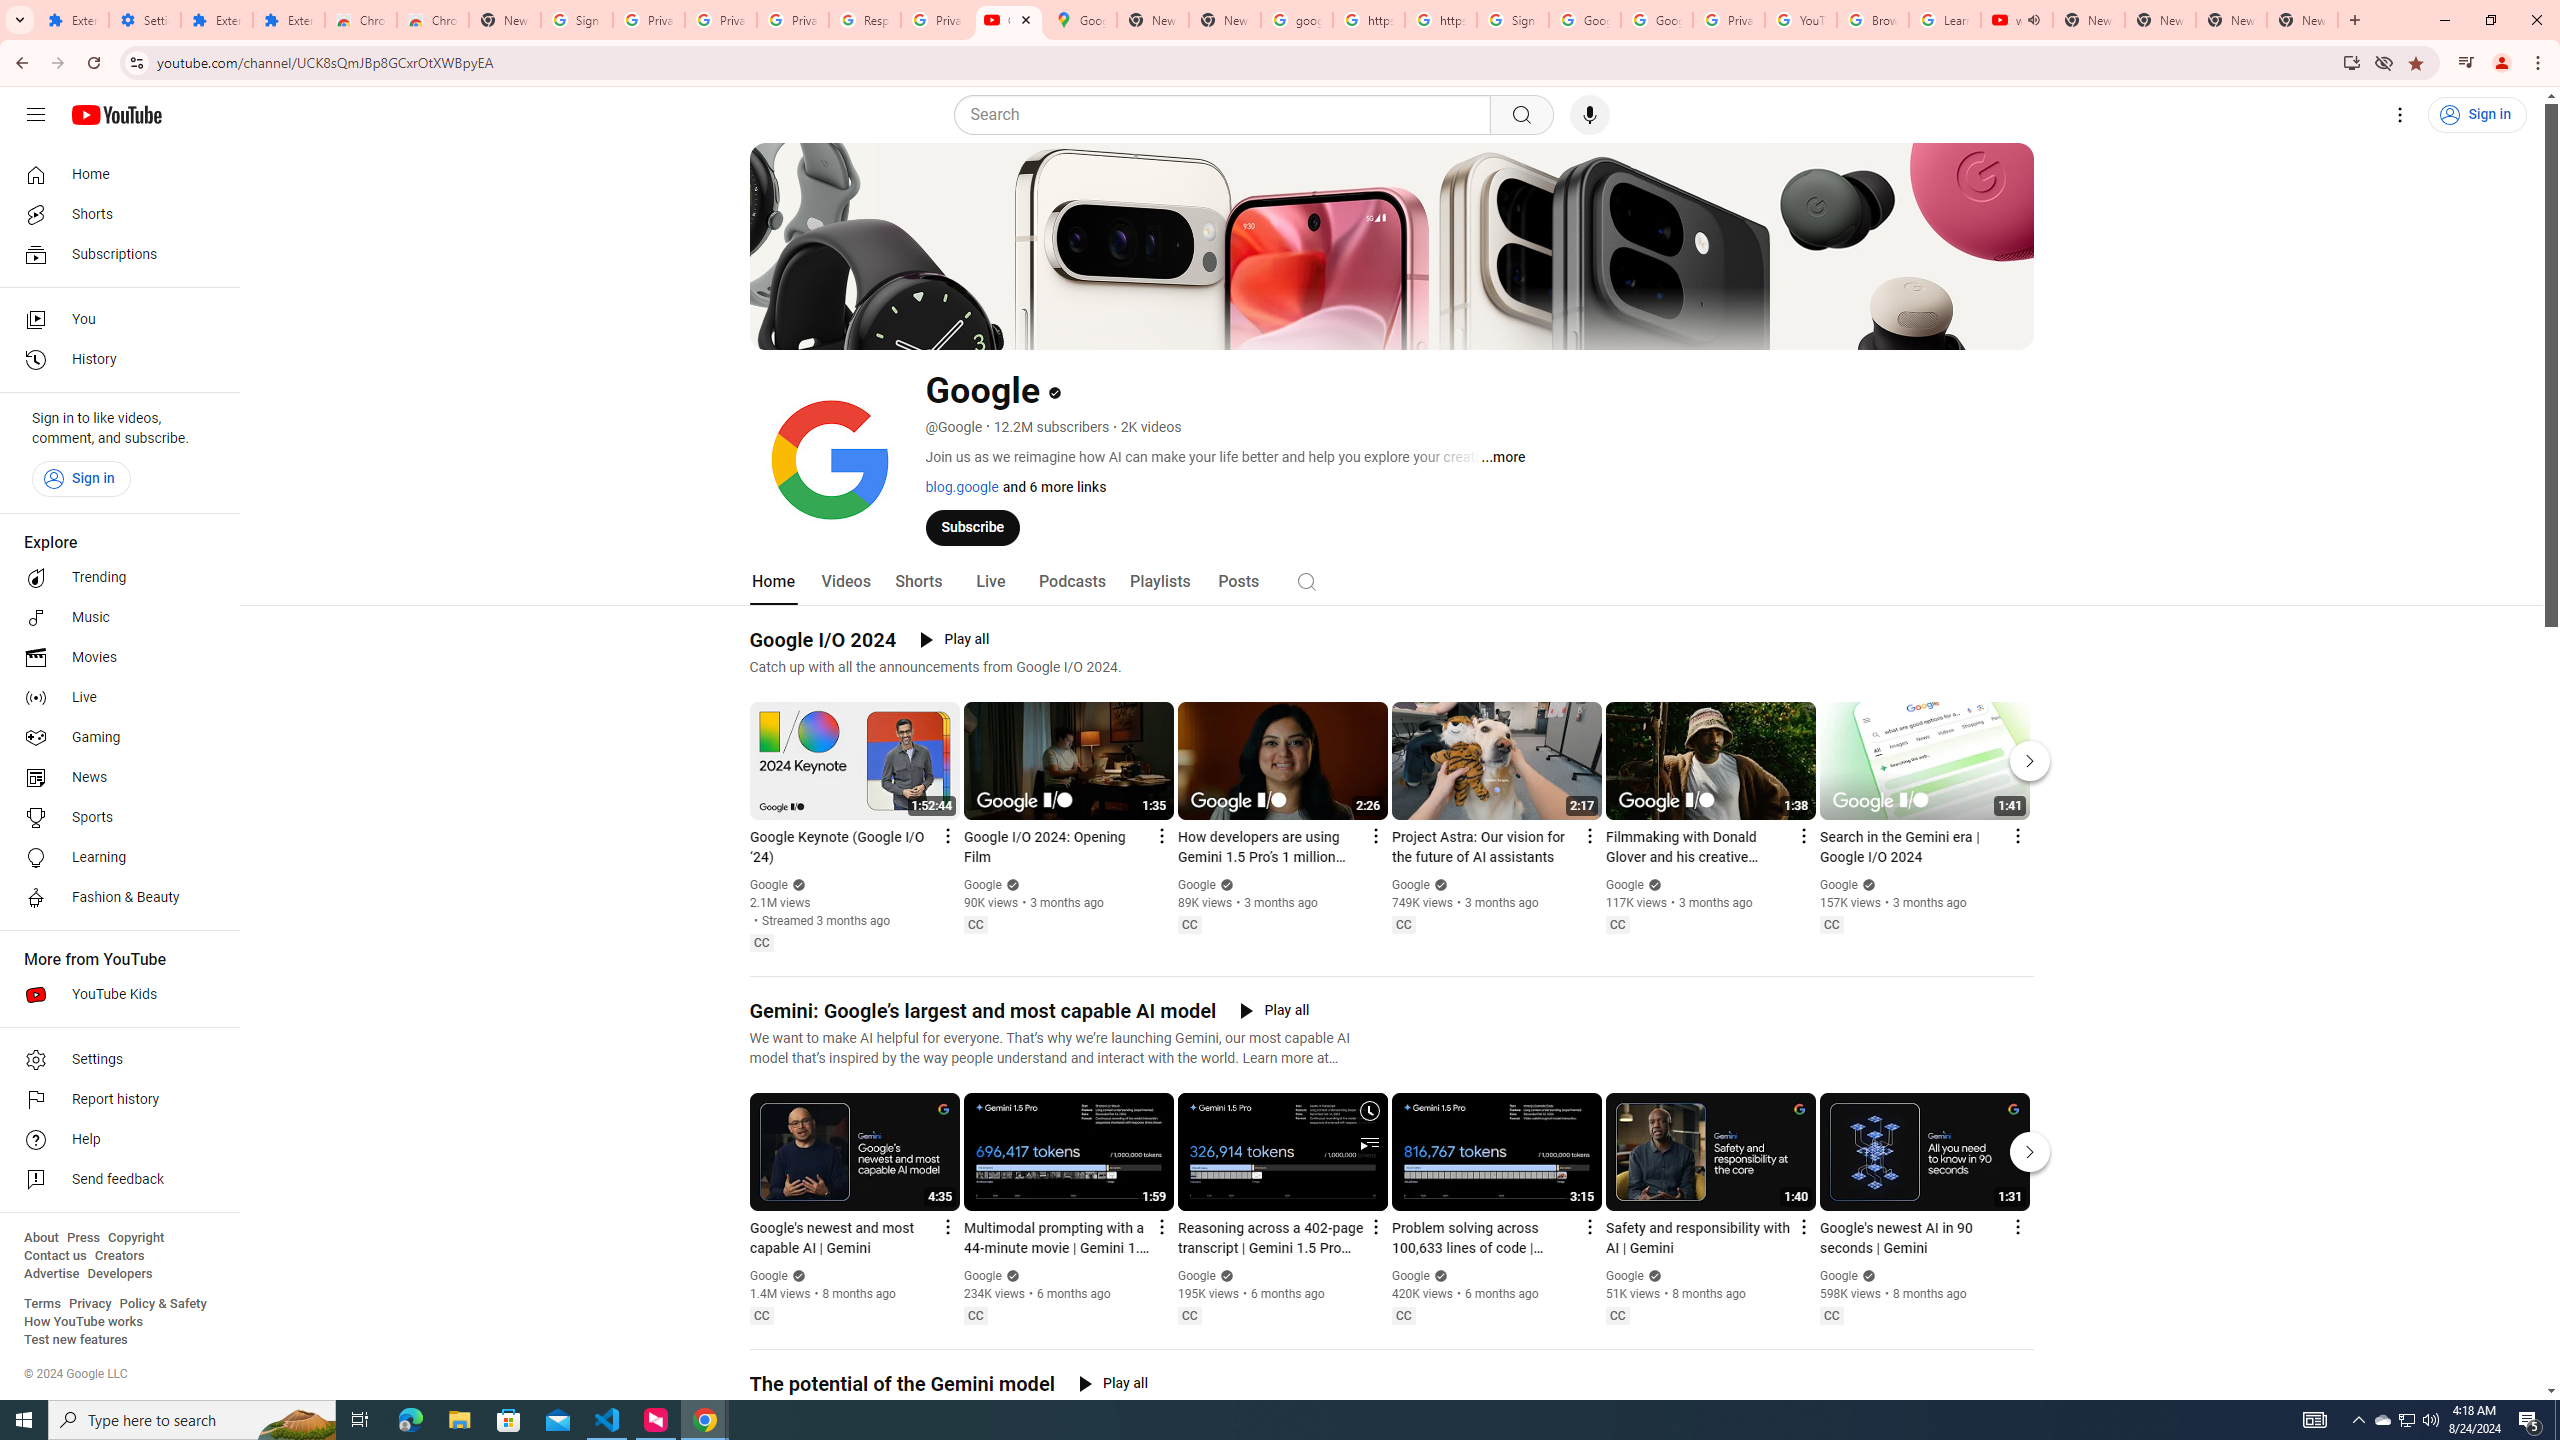  I want to click on Trending, so click(114, 578).